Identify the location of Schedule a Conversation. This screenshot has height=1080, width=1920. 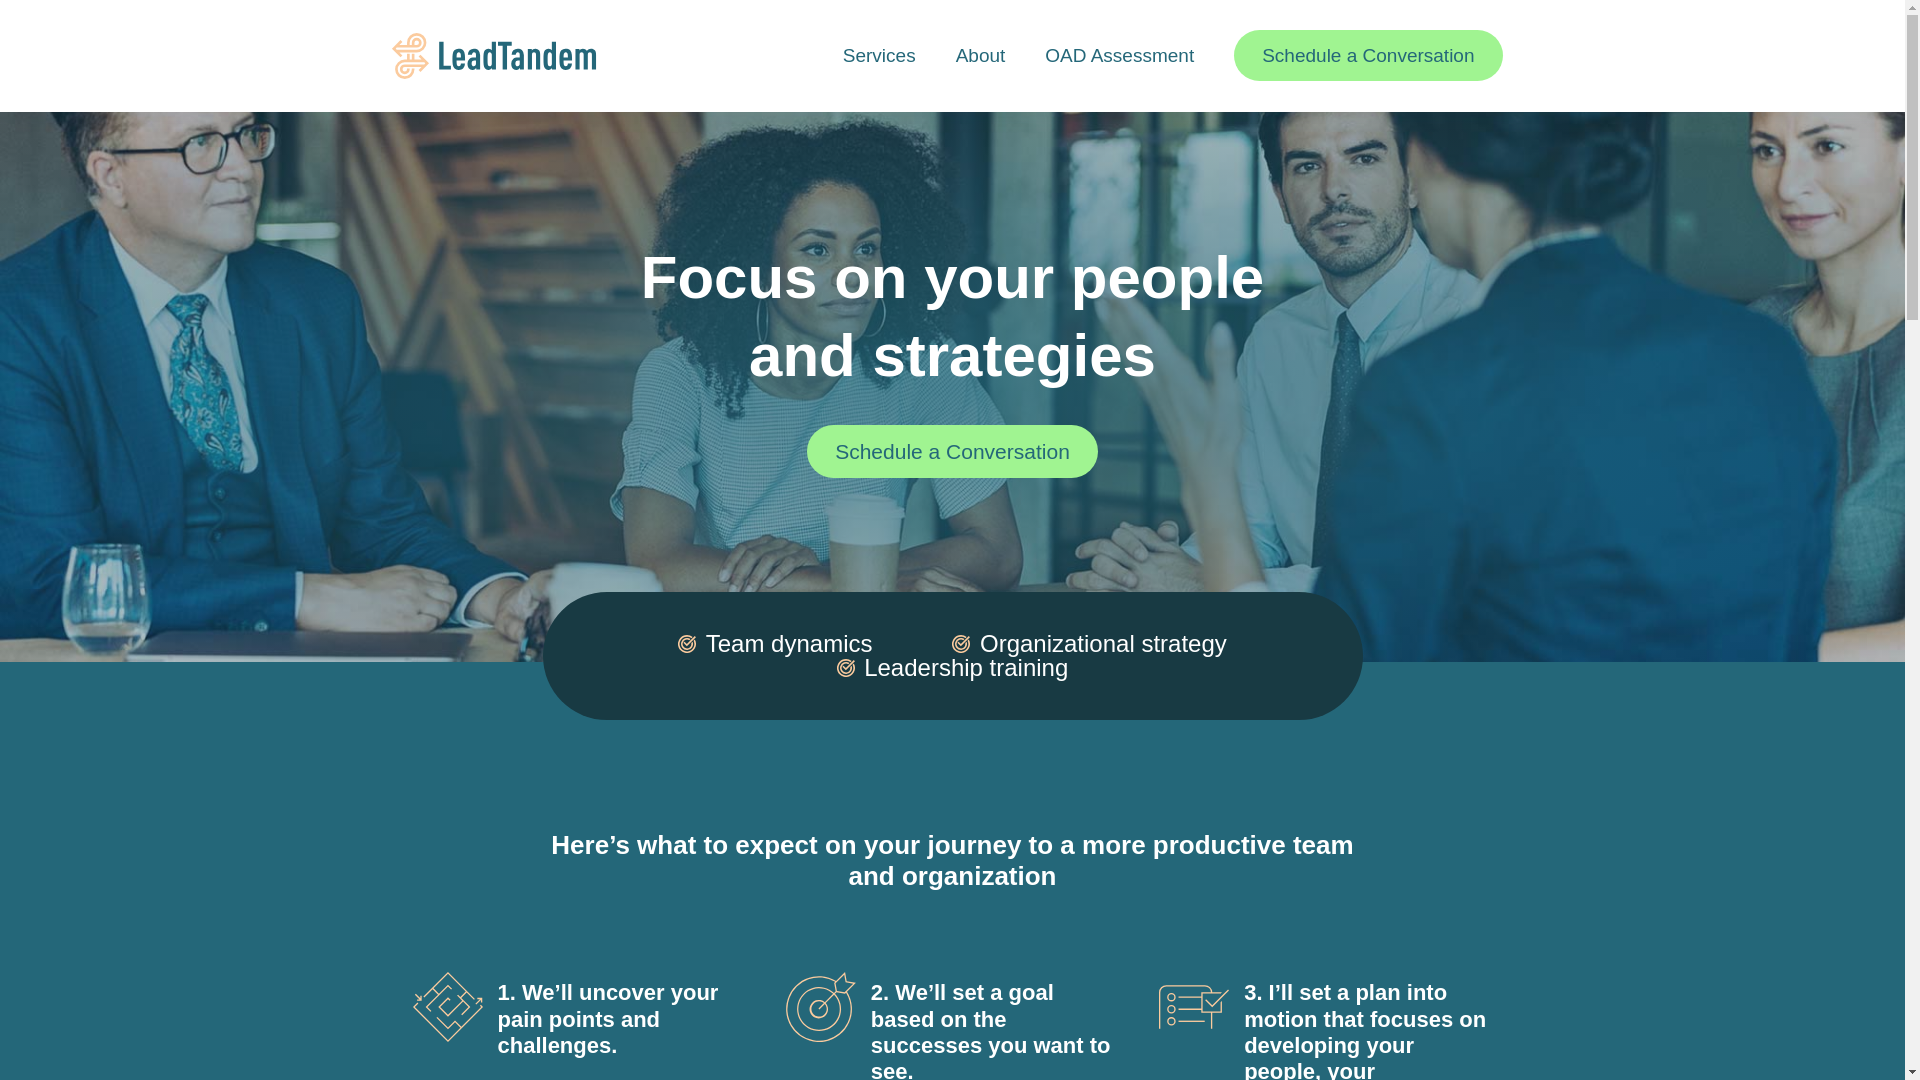
(952, 452).